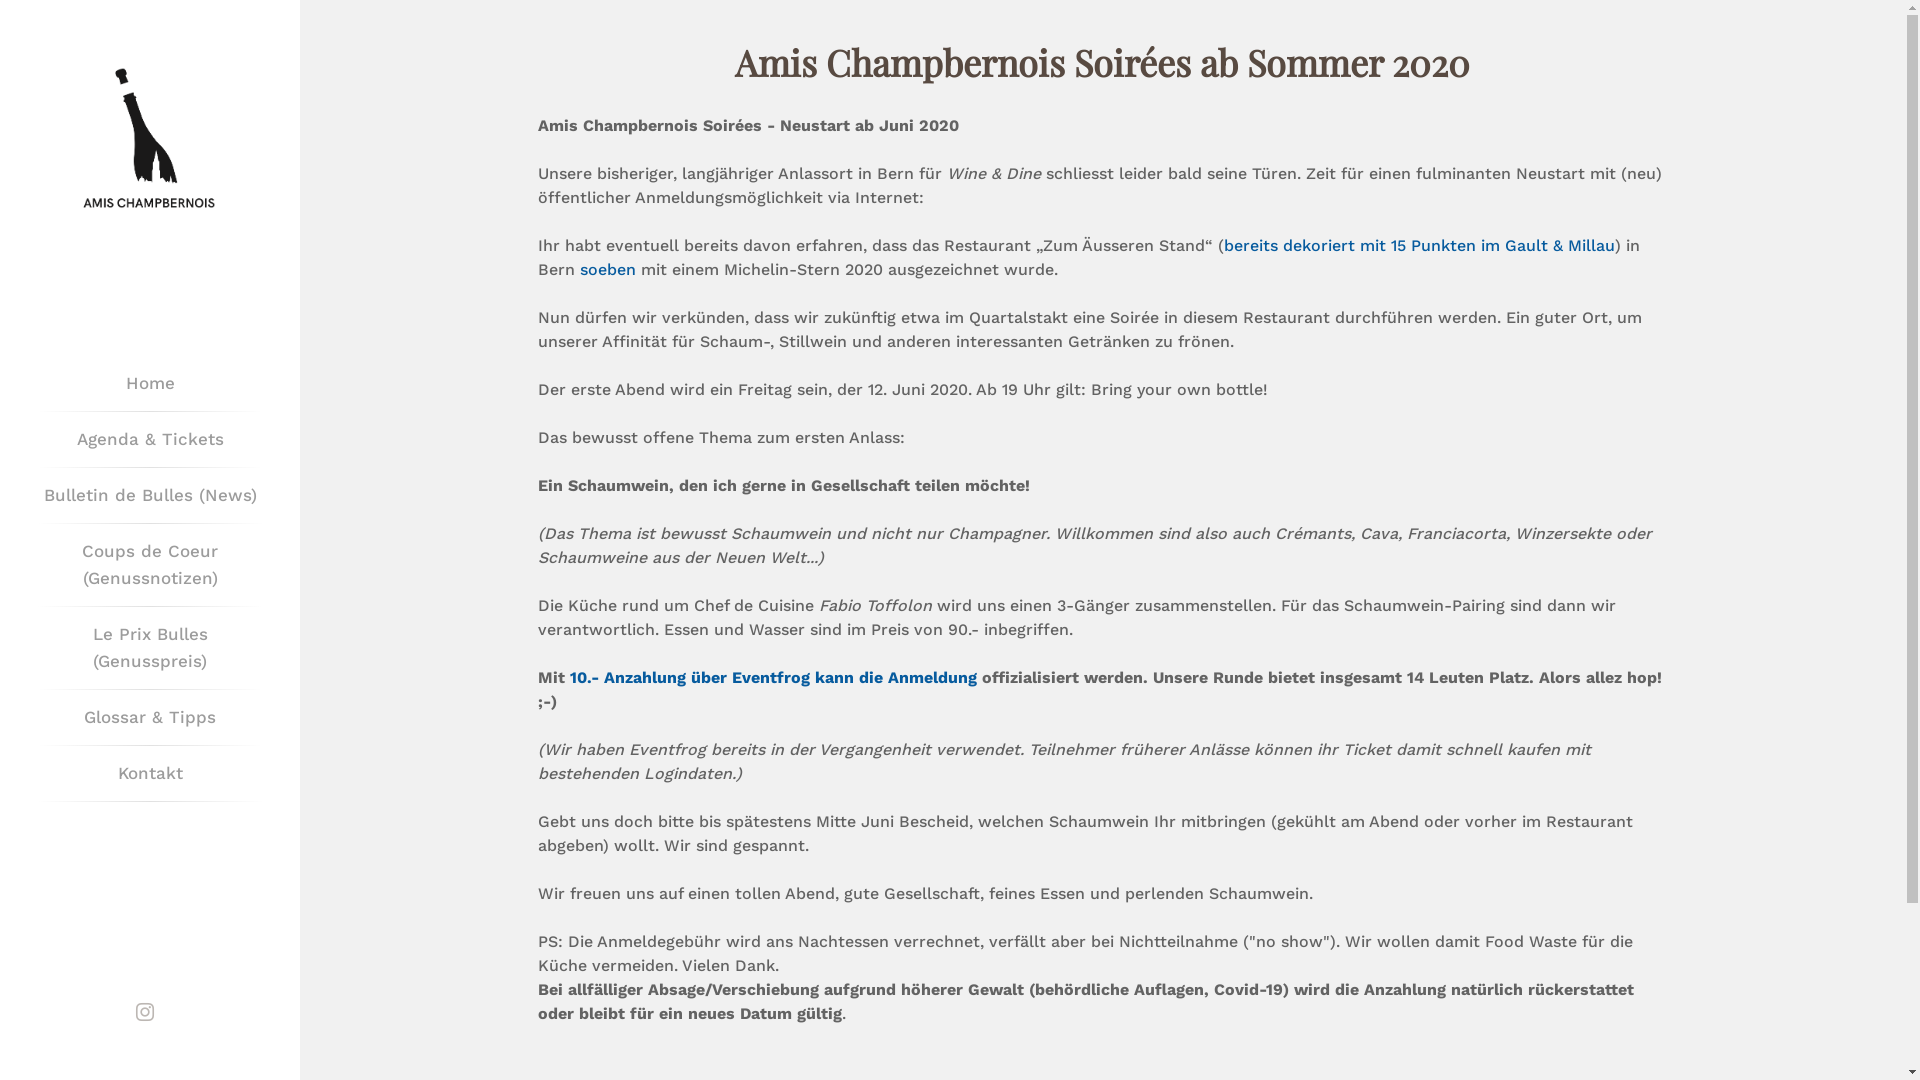  What do you see at coordinates (150, 565) in the screenshot?
I see `Coups de Coeur (Genussnotizen)` at bounding box center [150, 565].